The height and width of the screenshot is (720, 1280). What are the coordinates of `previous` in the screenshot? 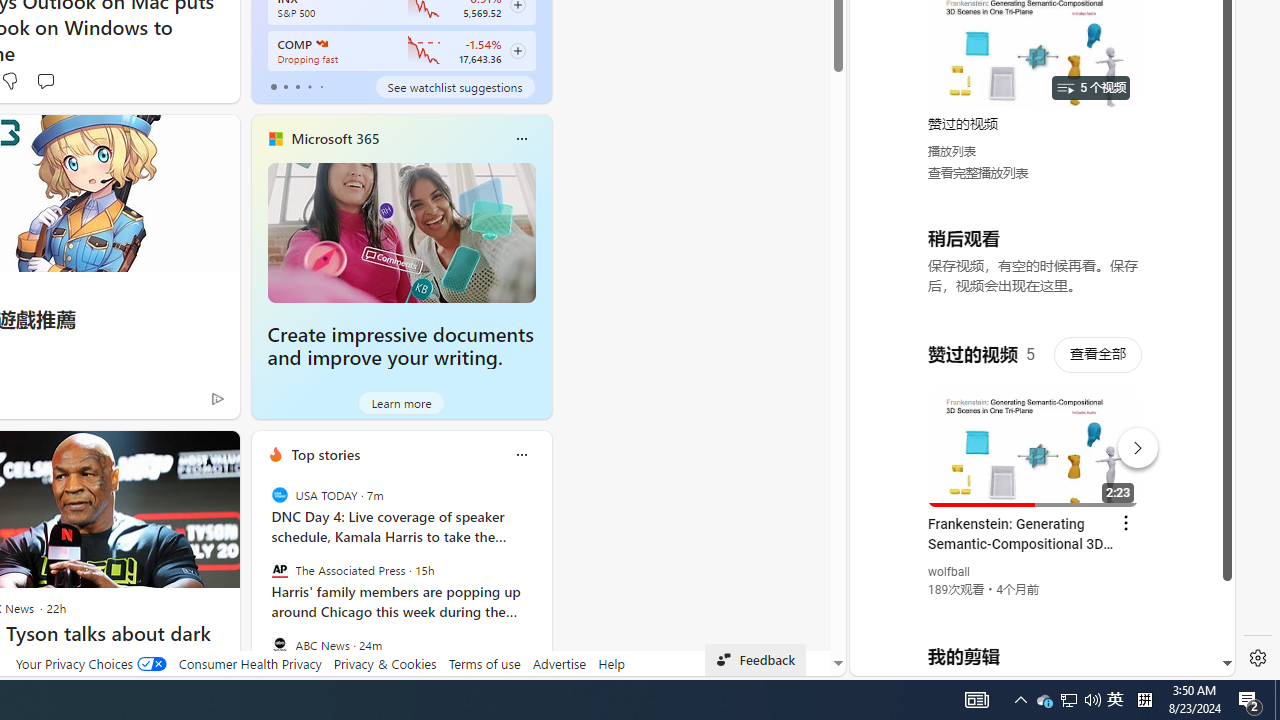 It's located at (262, 583).